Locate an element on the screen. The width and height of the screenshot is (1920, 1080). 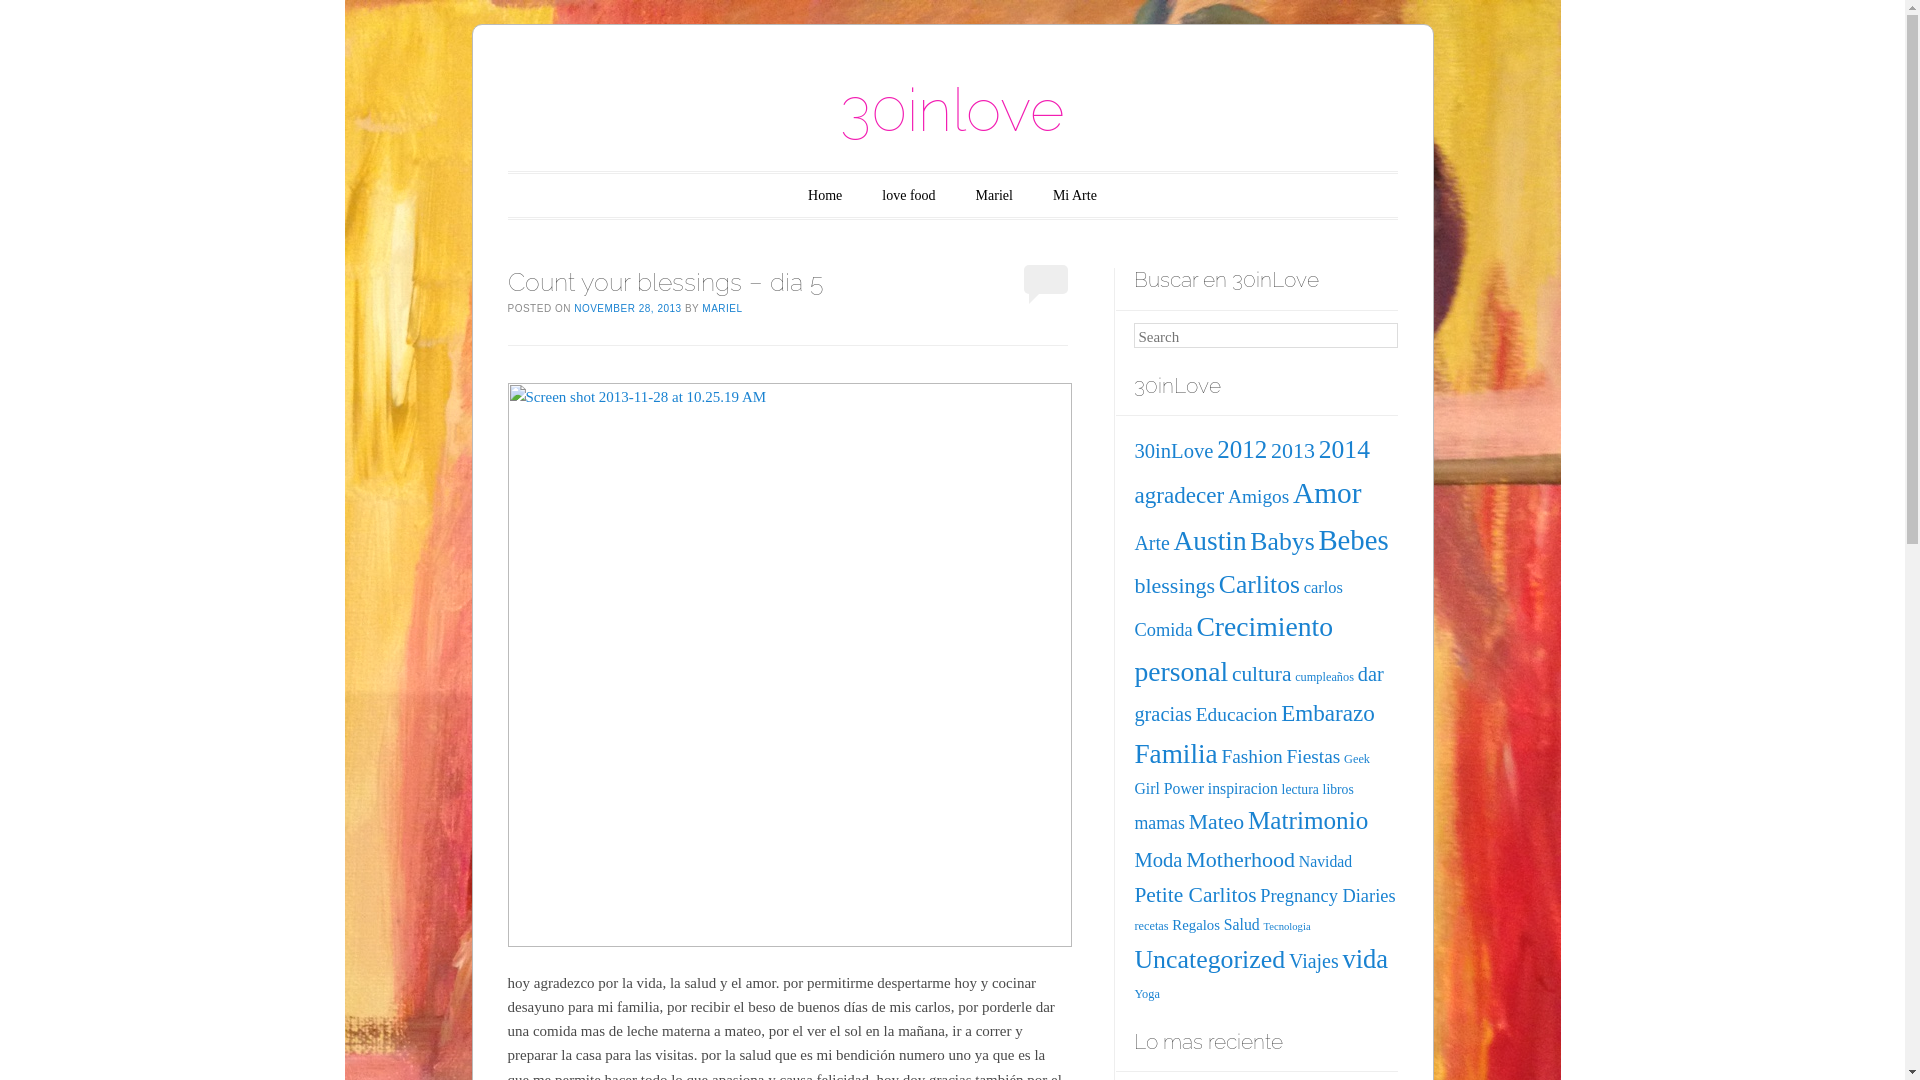
recetas is located at coordinates (1151, 926).